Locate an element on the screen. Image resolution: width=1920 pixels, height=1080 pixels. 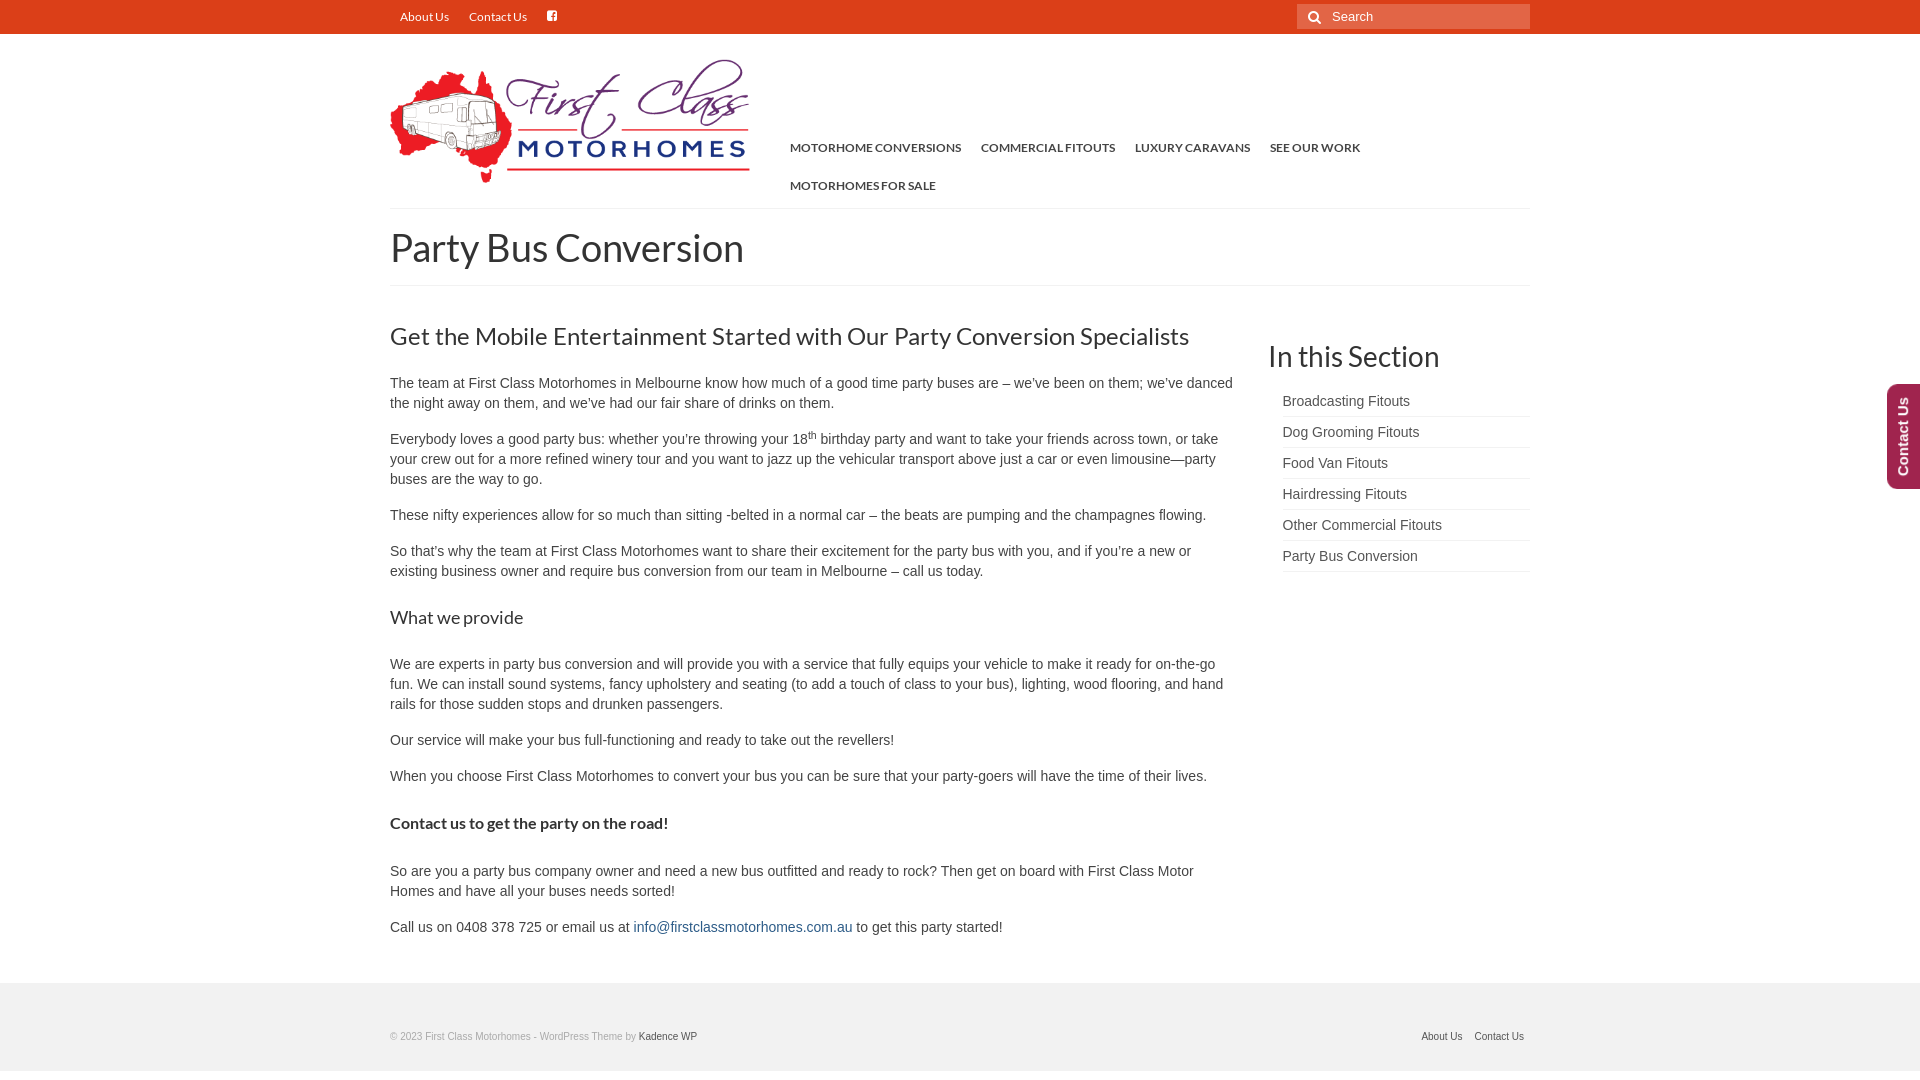
Food Van Fitouts is located at coordinates (1335, 463).